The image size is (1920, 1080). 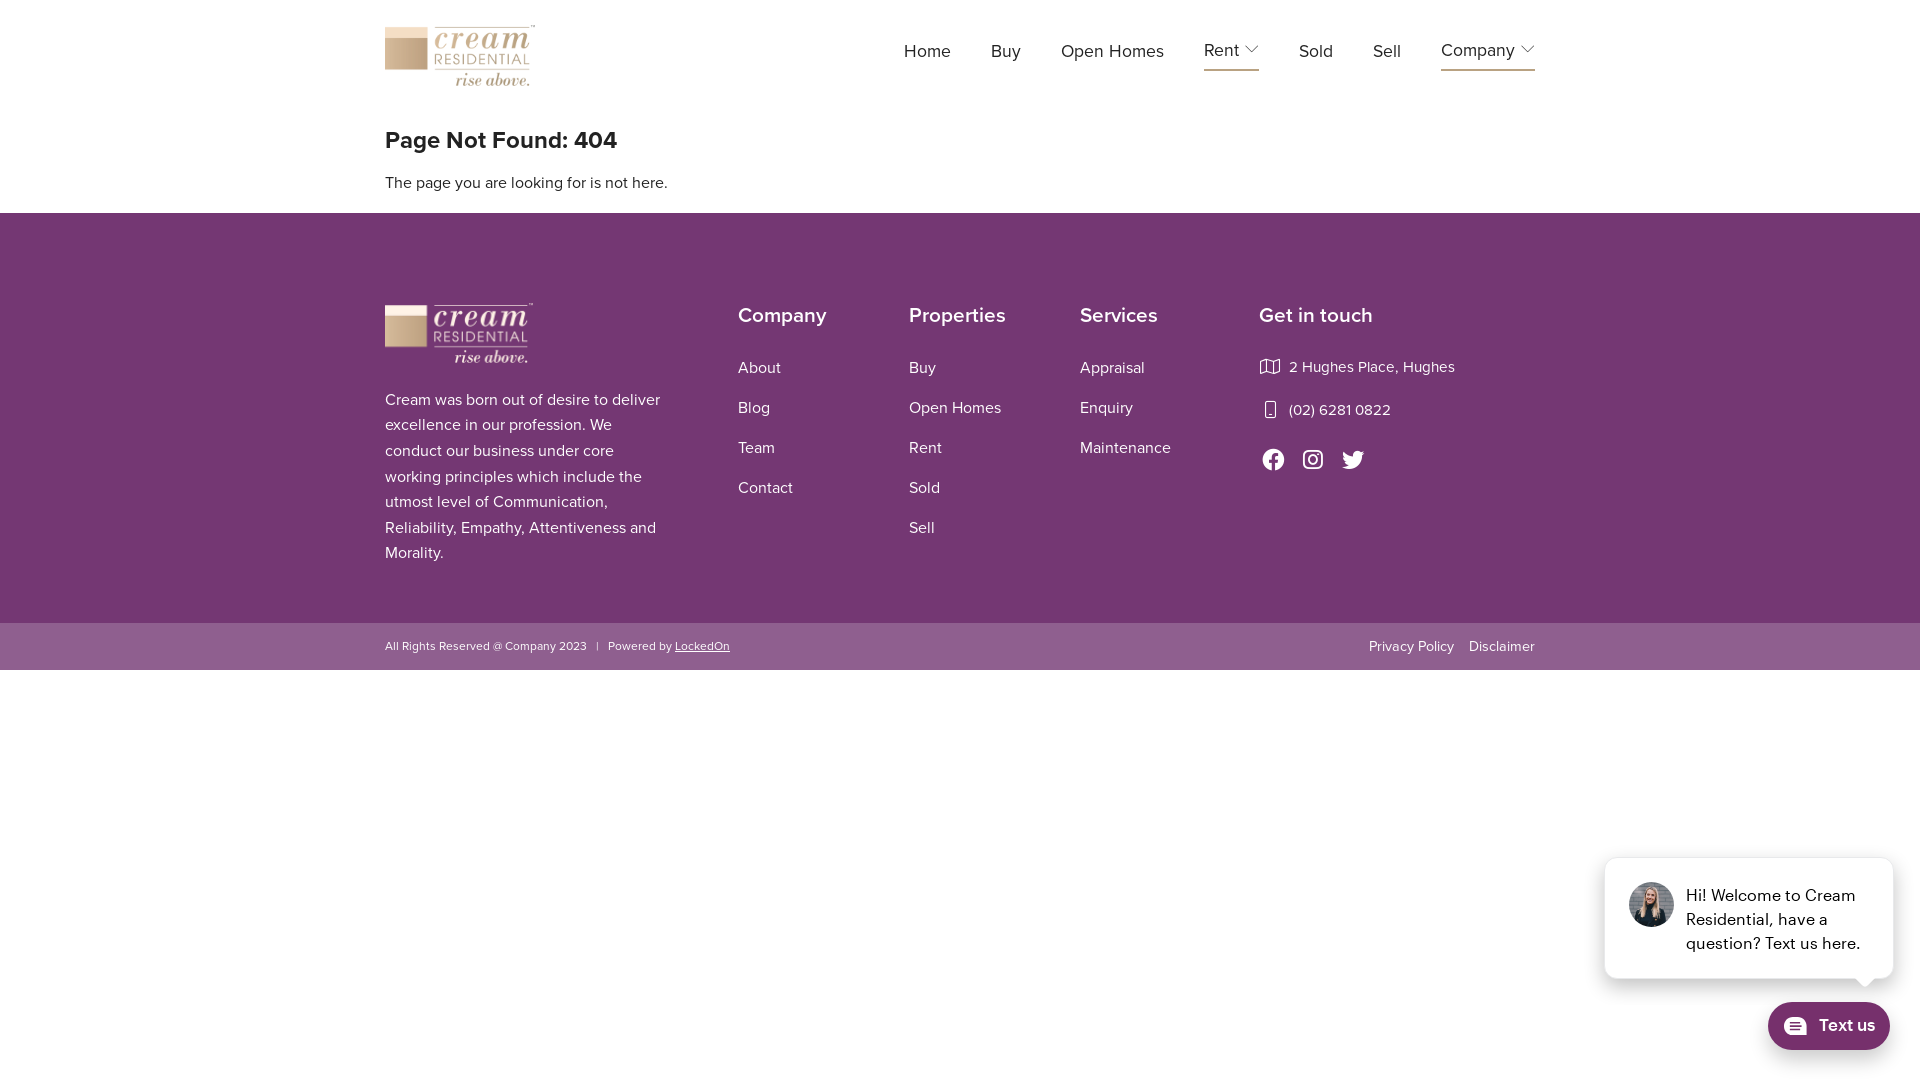 I want to click on Appraisal, so click(x=1112, y=368).